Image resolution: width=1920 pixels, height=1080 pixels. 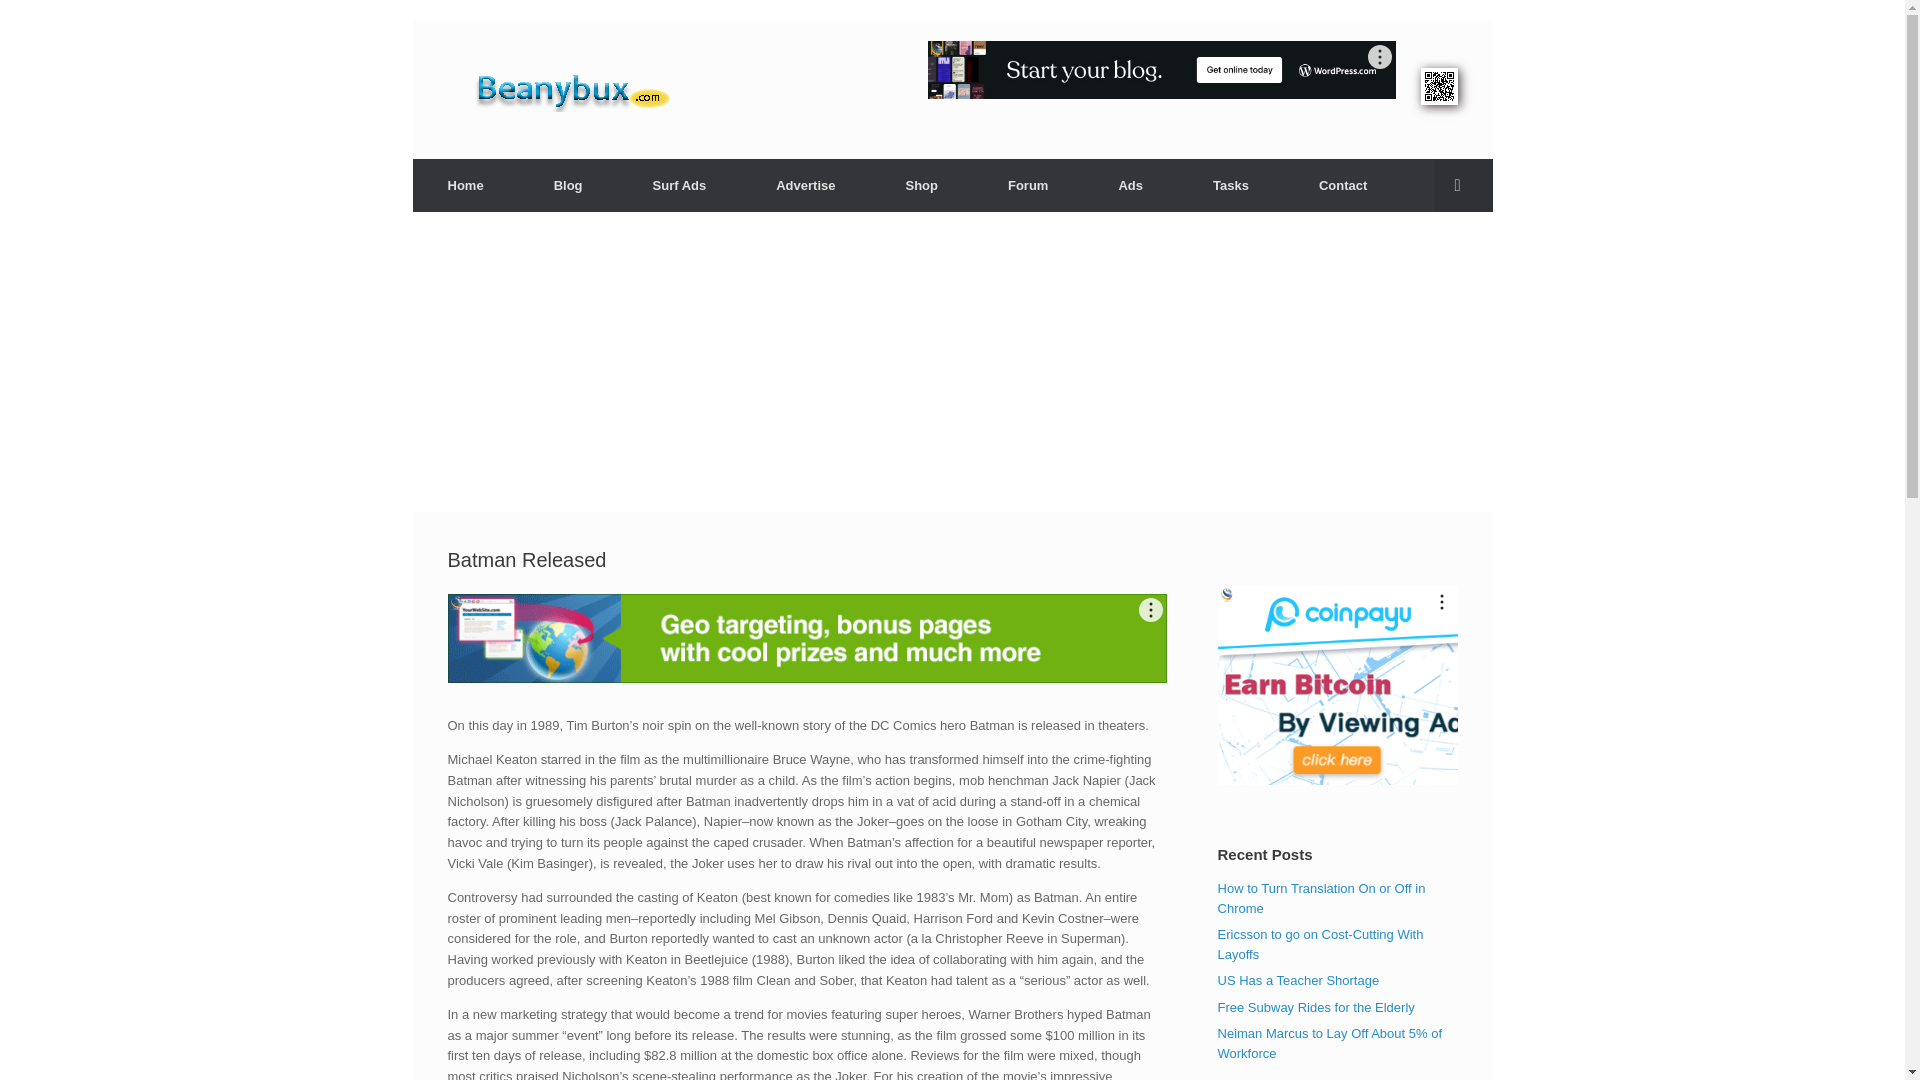 What do you see at coordinates (1130, 184) in the screenshot?
I see `Ads` at bounding box center [1130, 184].